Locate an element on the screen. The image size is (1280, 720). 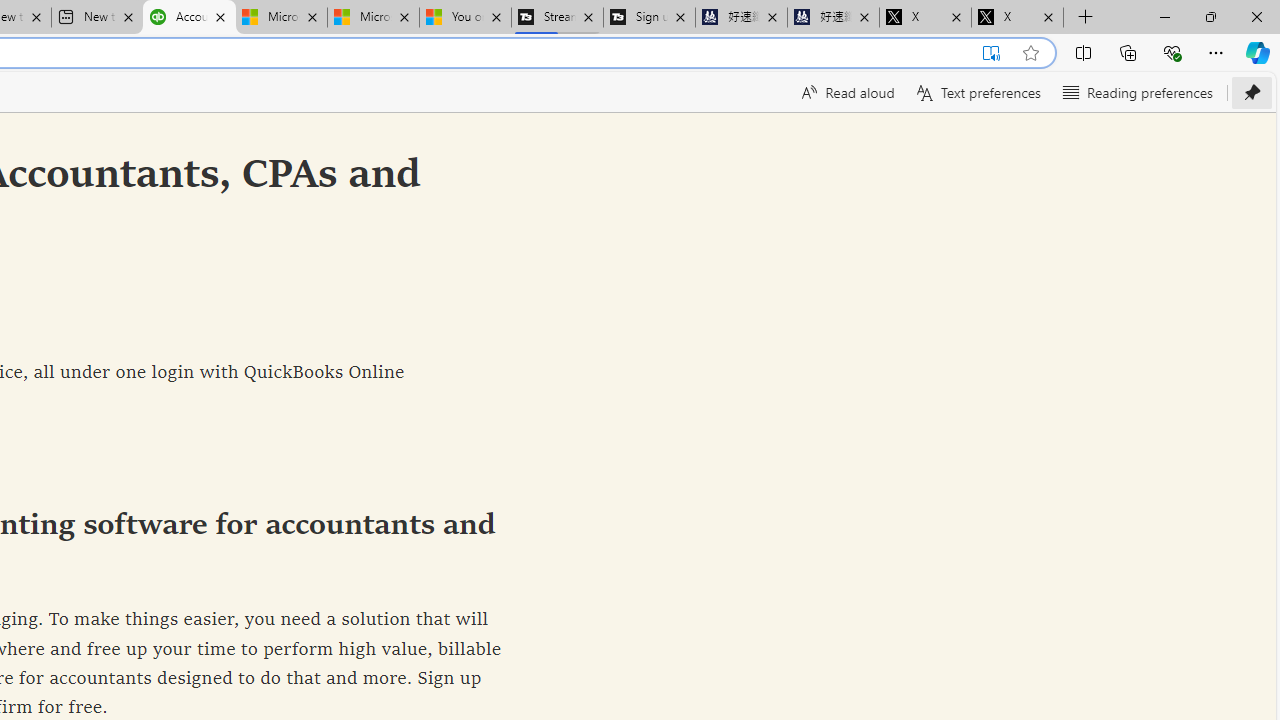
Reading preferences is located at coordinates (1136, 92).